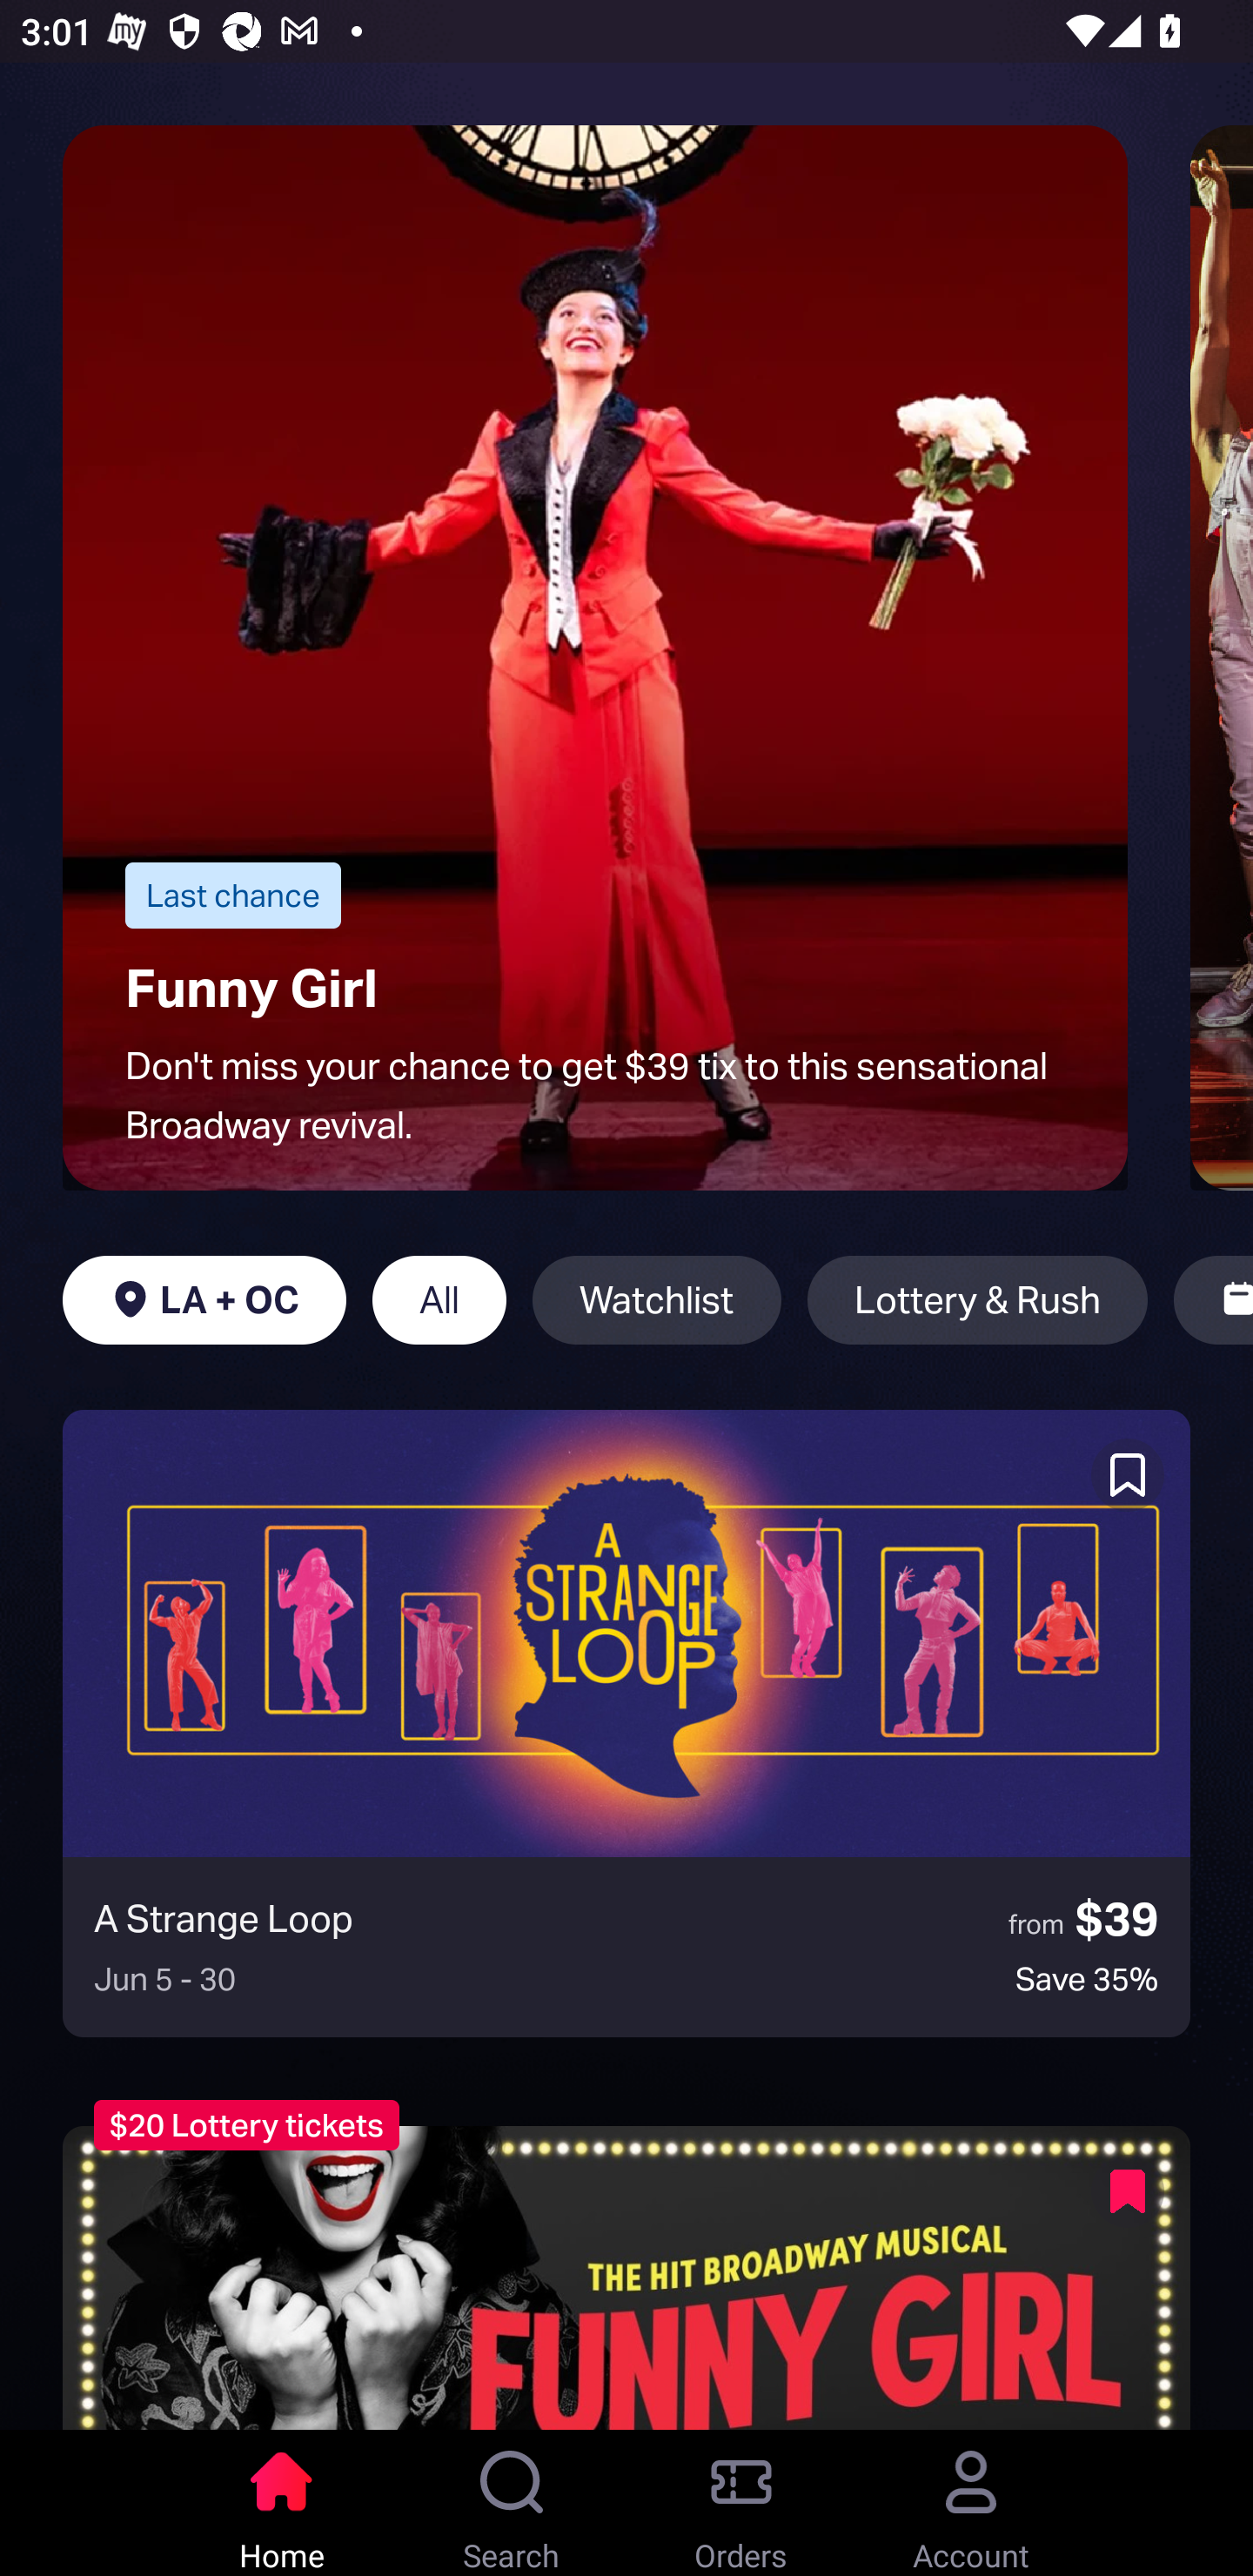  I want to click on A Strange Loop from $39 Jun 5 - 30 Save 35%, so click(626, 1723).